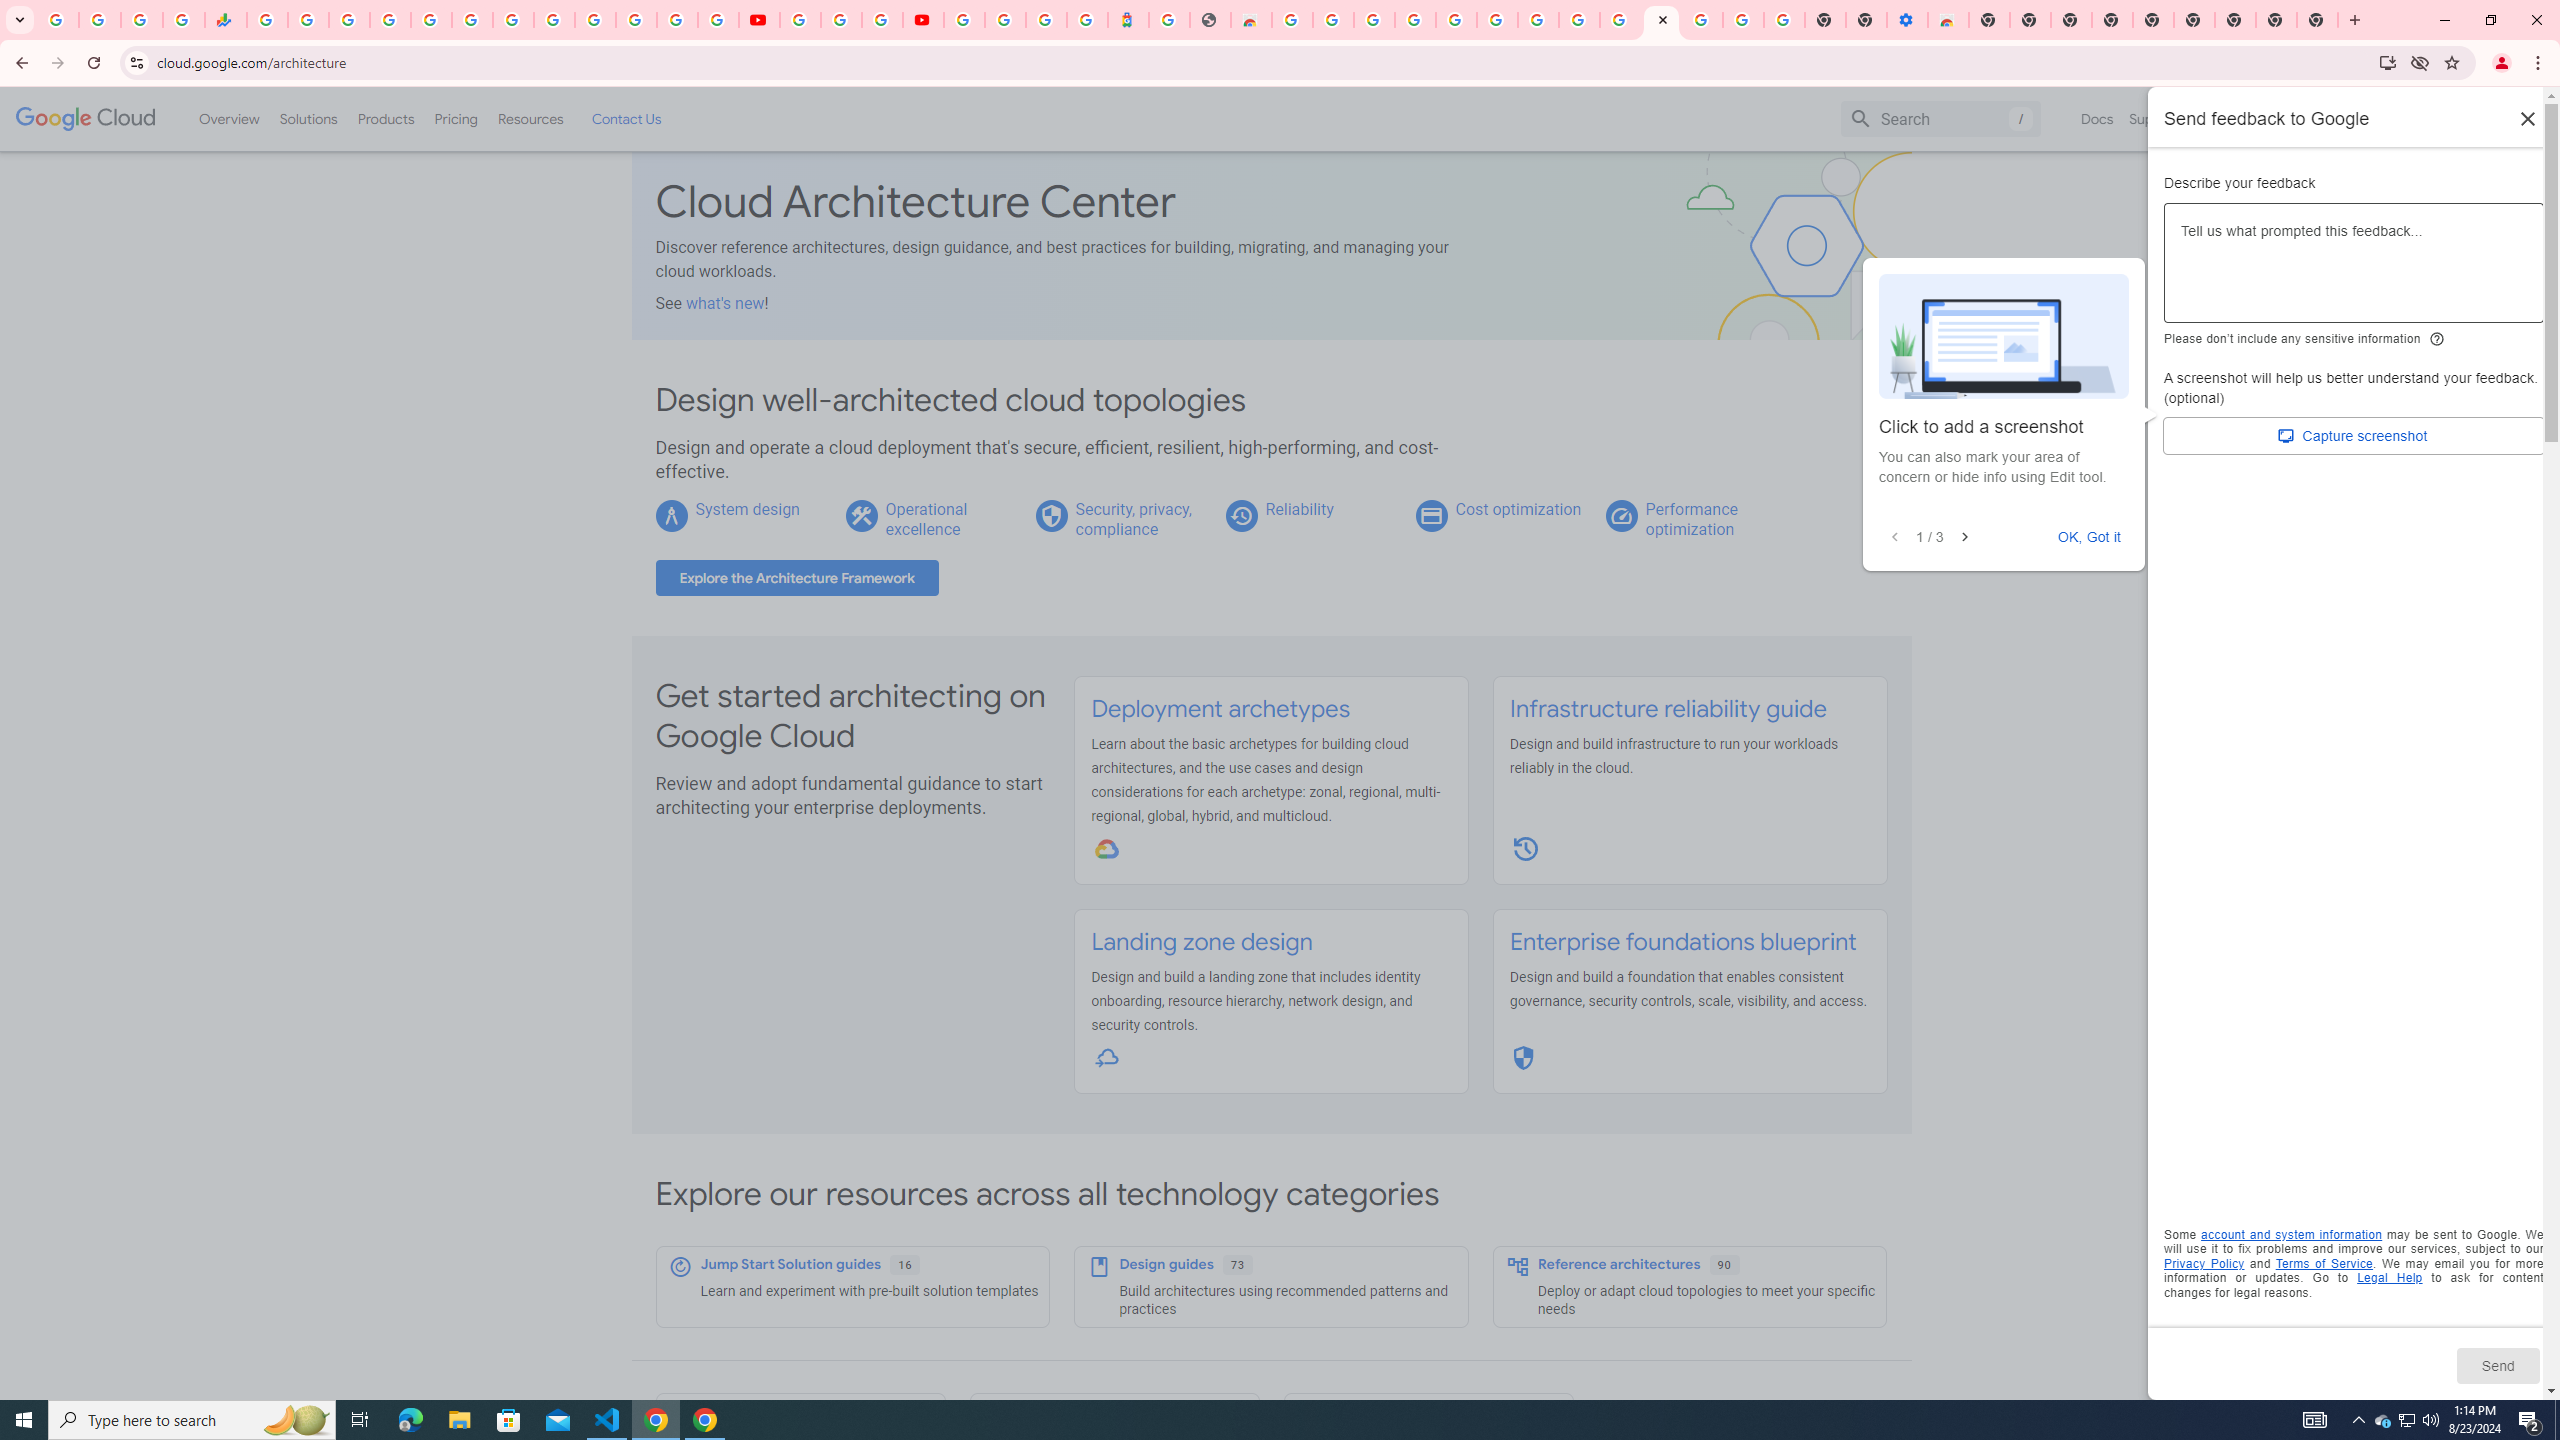 This screenshot has height=1440, width=2560. I want to click on Atour Hotel - Google hotels, so click(1128, 20).